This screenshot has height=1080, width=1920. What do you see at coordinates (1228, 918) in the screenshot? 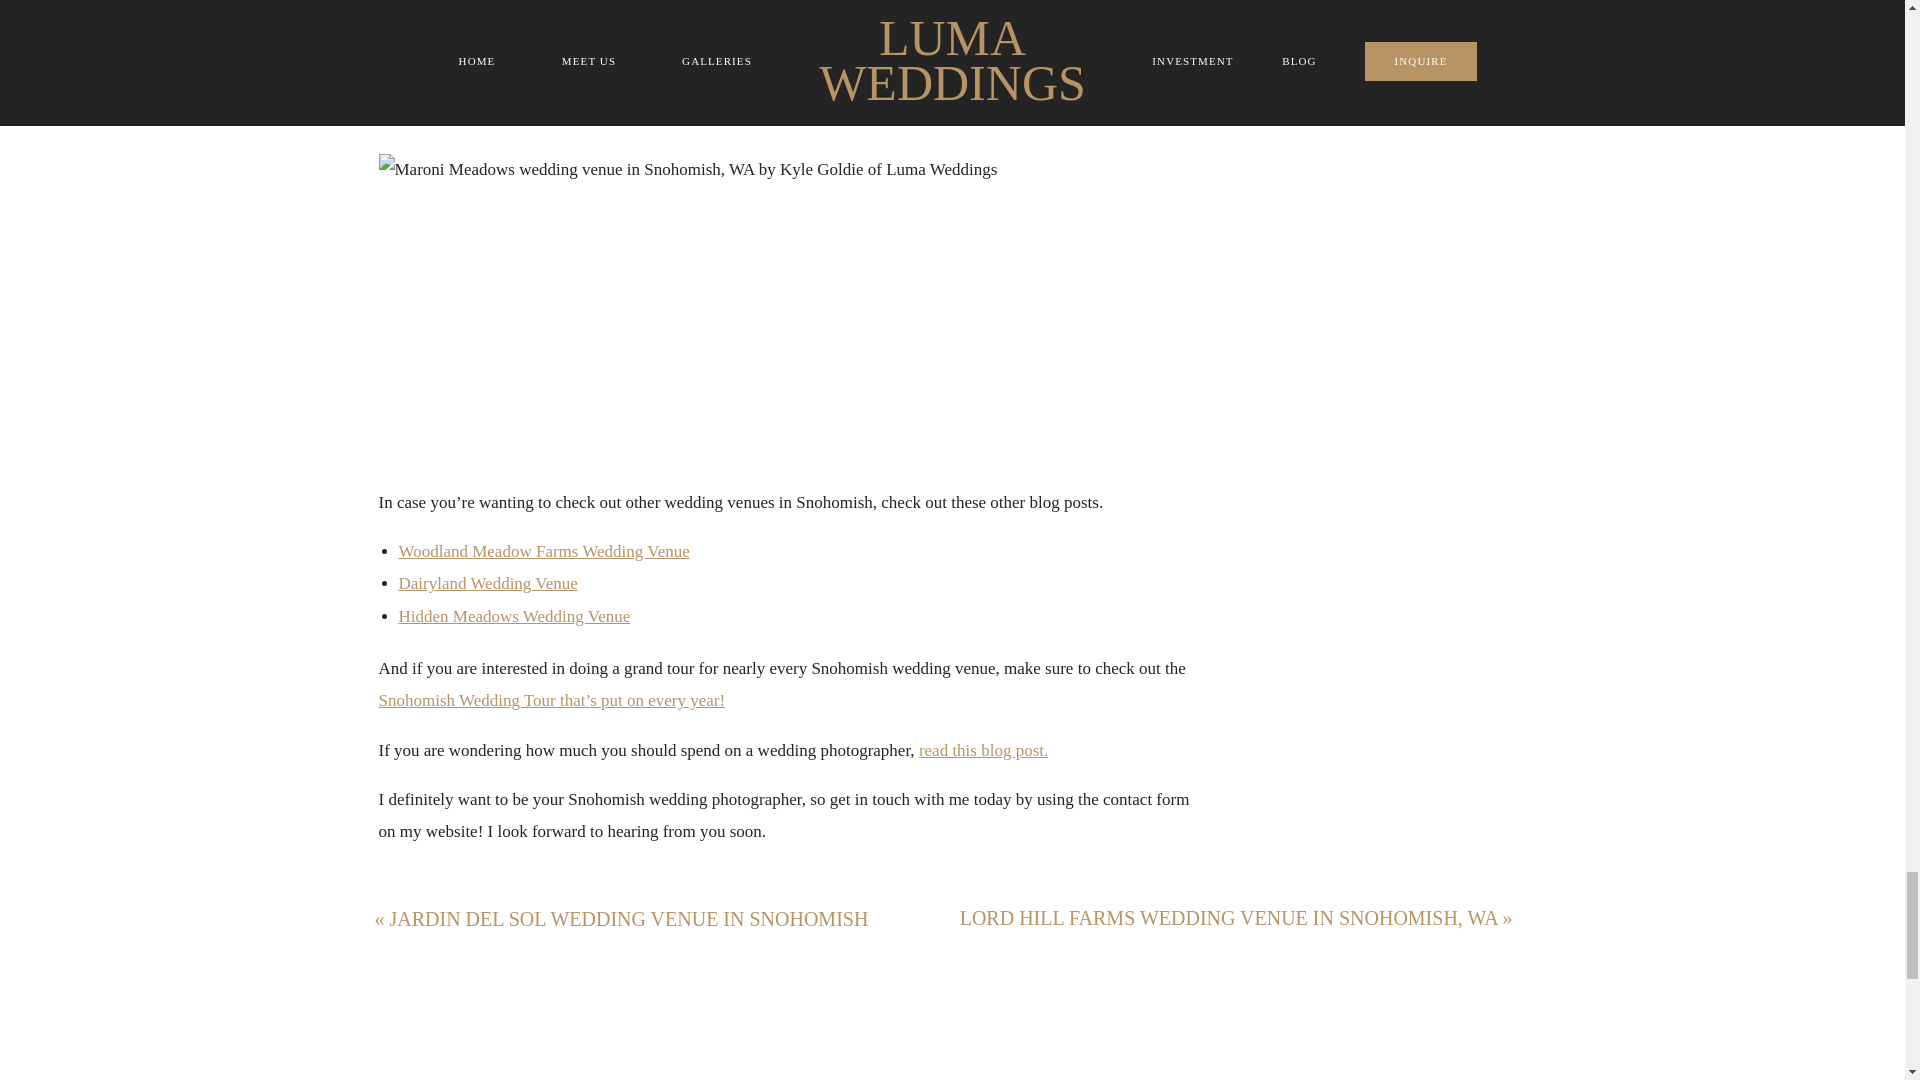
I see `LORD HILL FARMS WEDDING VENUE IN SNOHOMISH, WA` at bounding box center [1228, 918].